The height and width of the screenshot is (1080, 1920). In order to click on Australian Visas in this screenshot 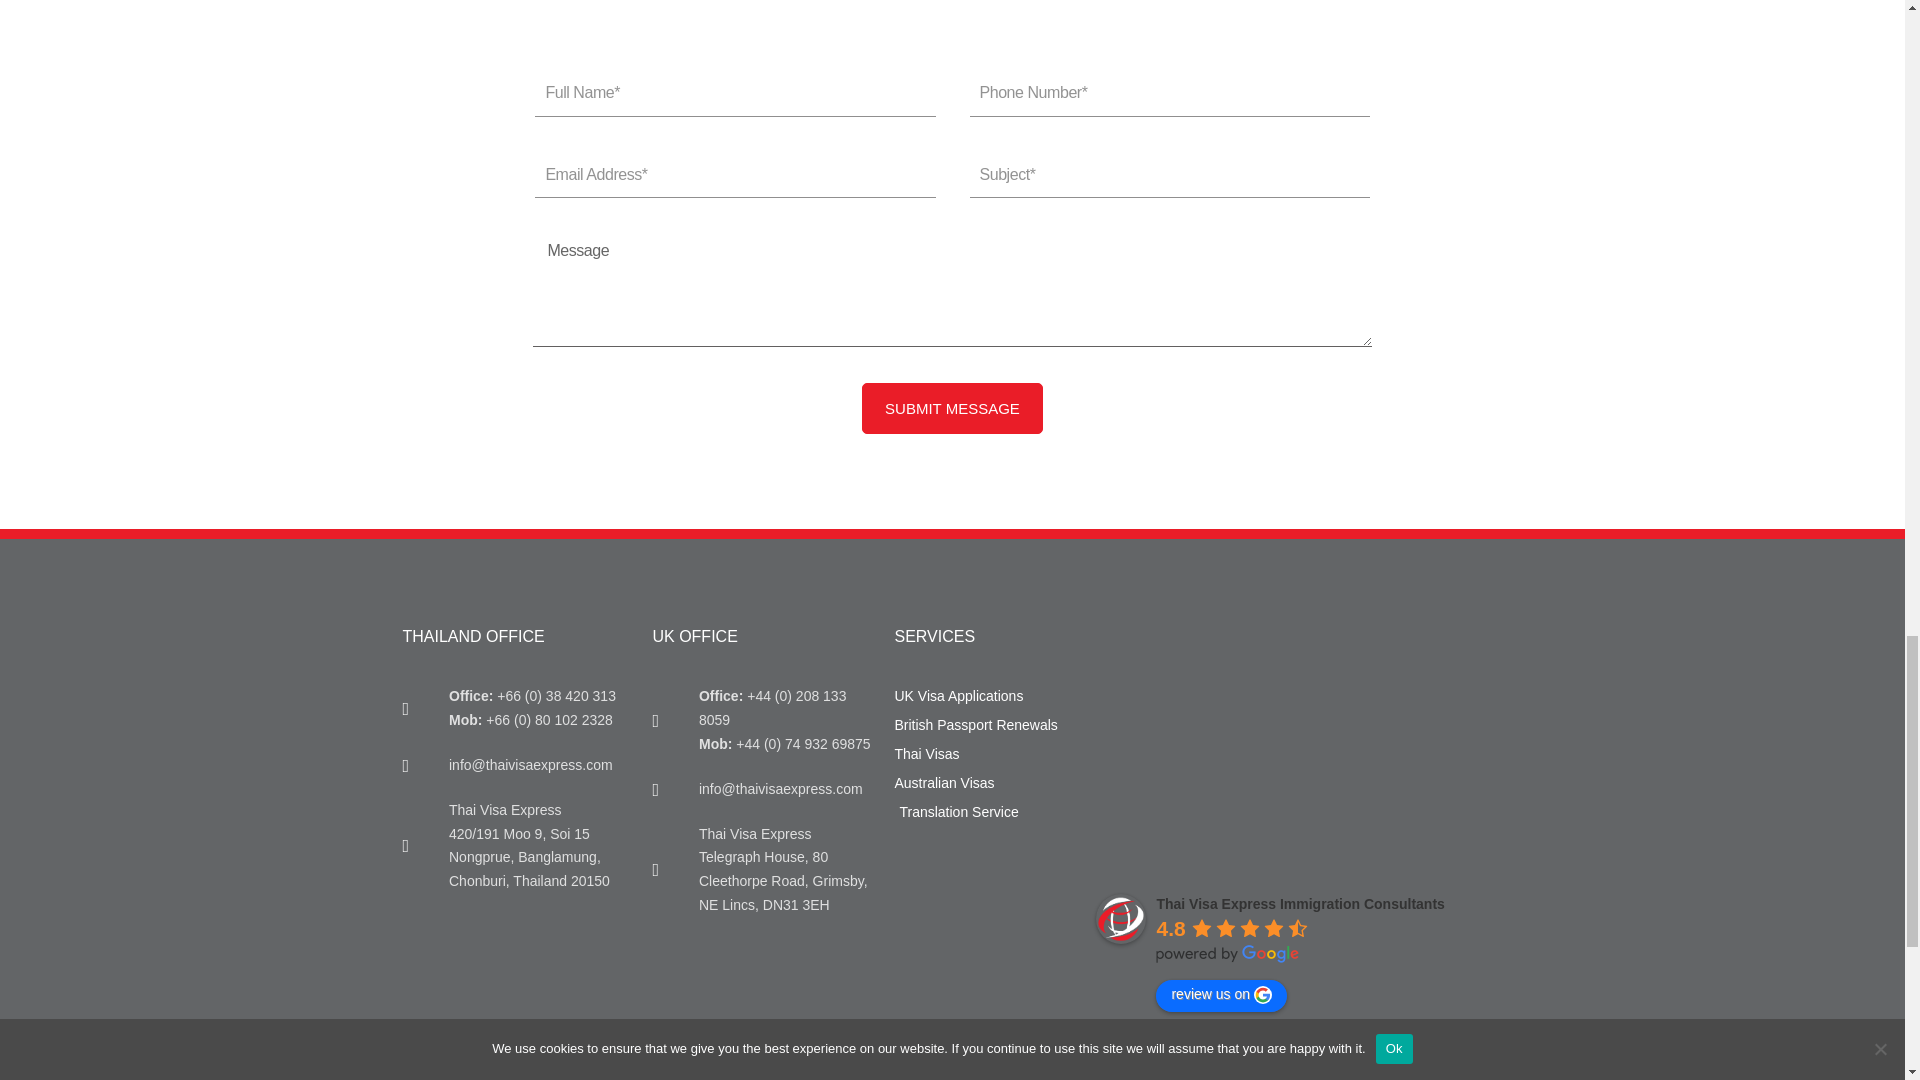, I will do `click(984, 784)`.